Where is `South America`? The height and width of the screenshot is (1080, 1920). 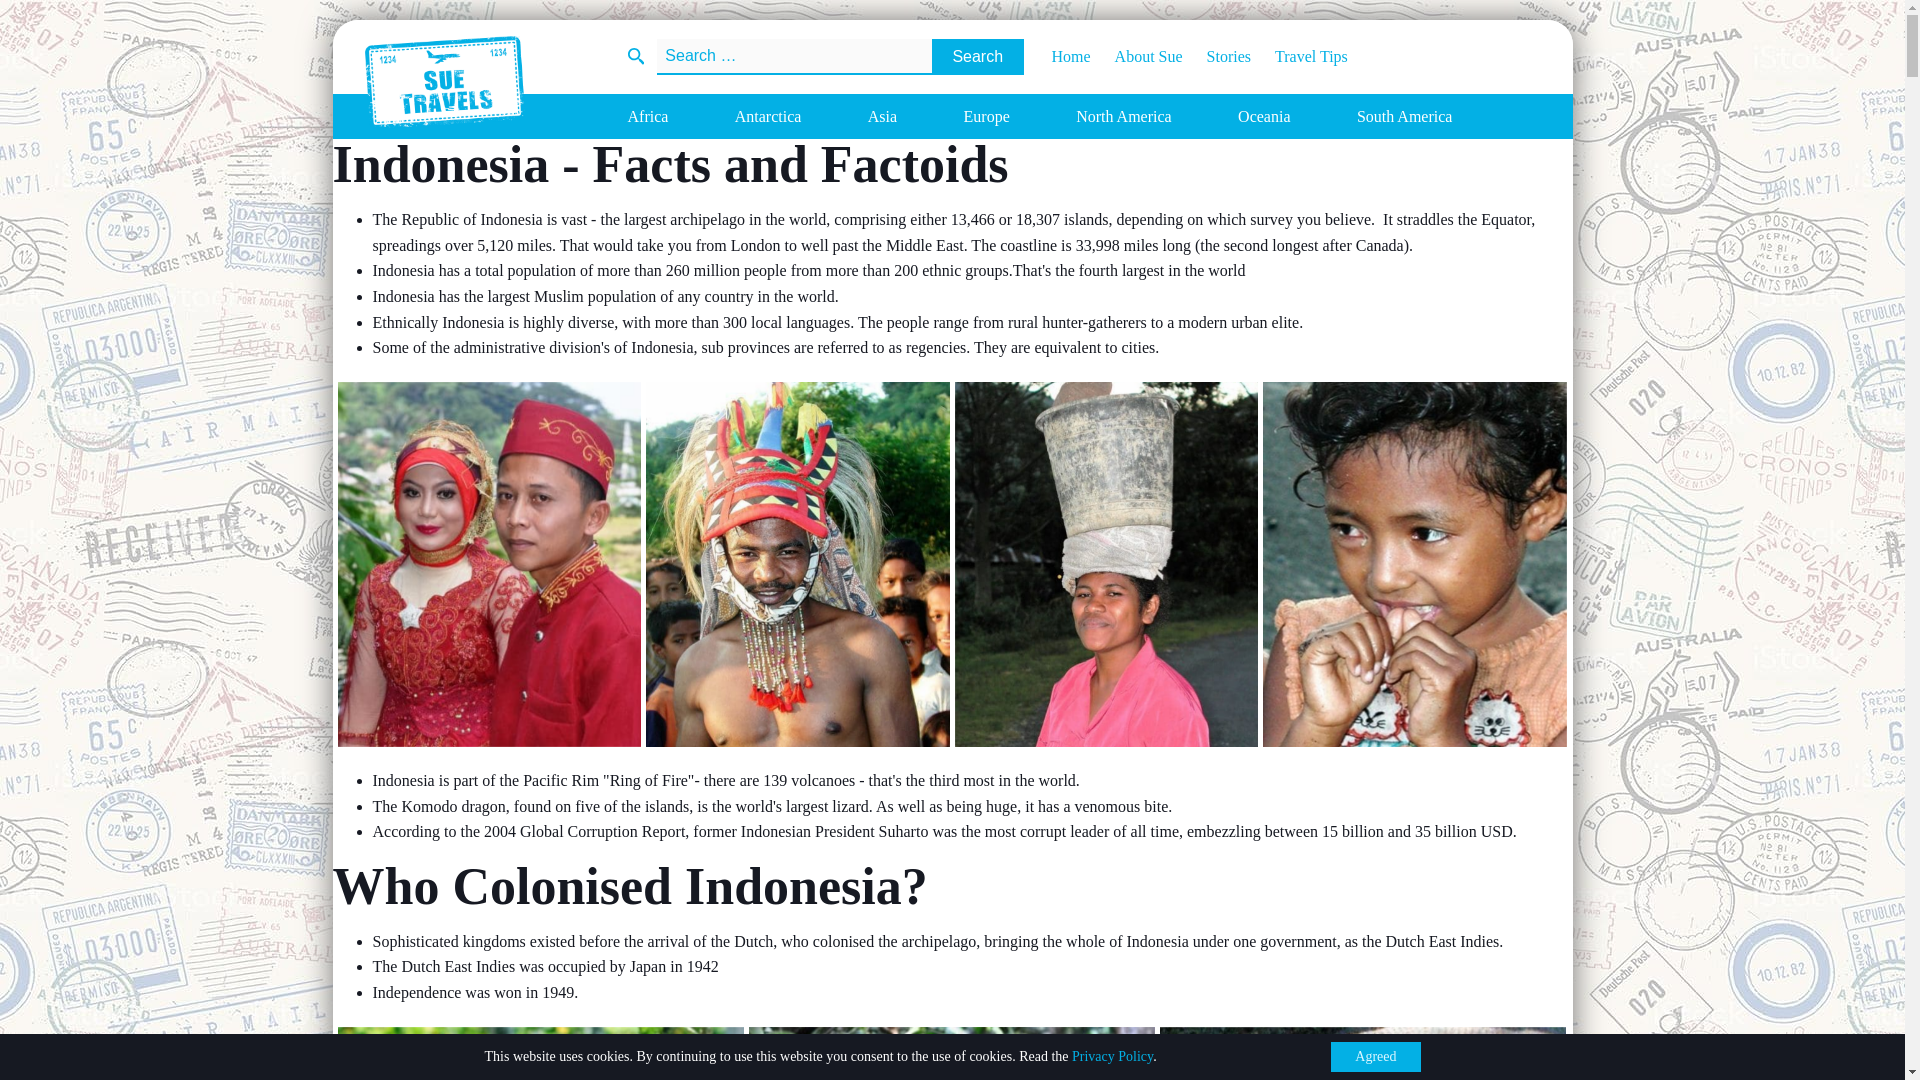
South America is located at coordinates (1405, 116).